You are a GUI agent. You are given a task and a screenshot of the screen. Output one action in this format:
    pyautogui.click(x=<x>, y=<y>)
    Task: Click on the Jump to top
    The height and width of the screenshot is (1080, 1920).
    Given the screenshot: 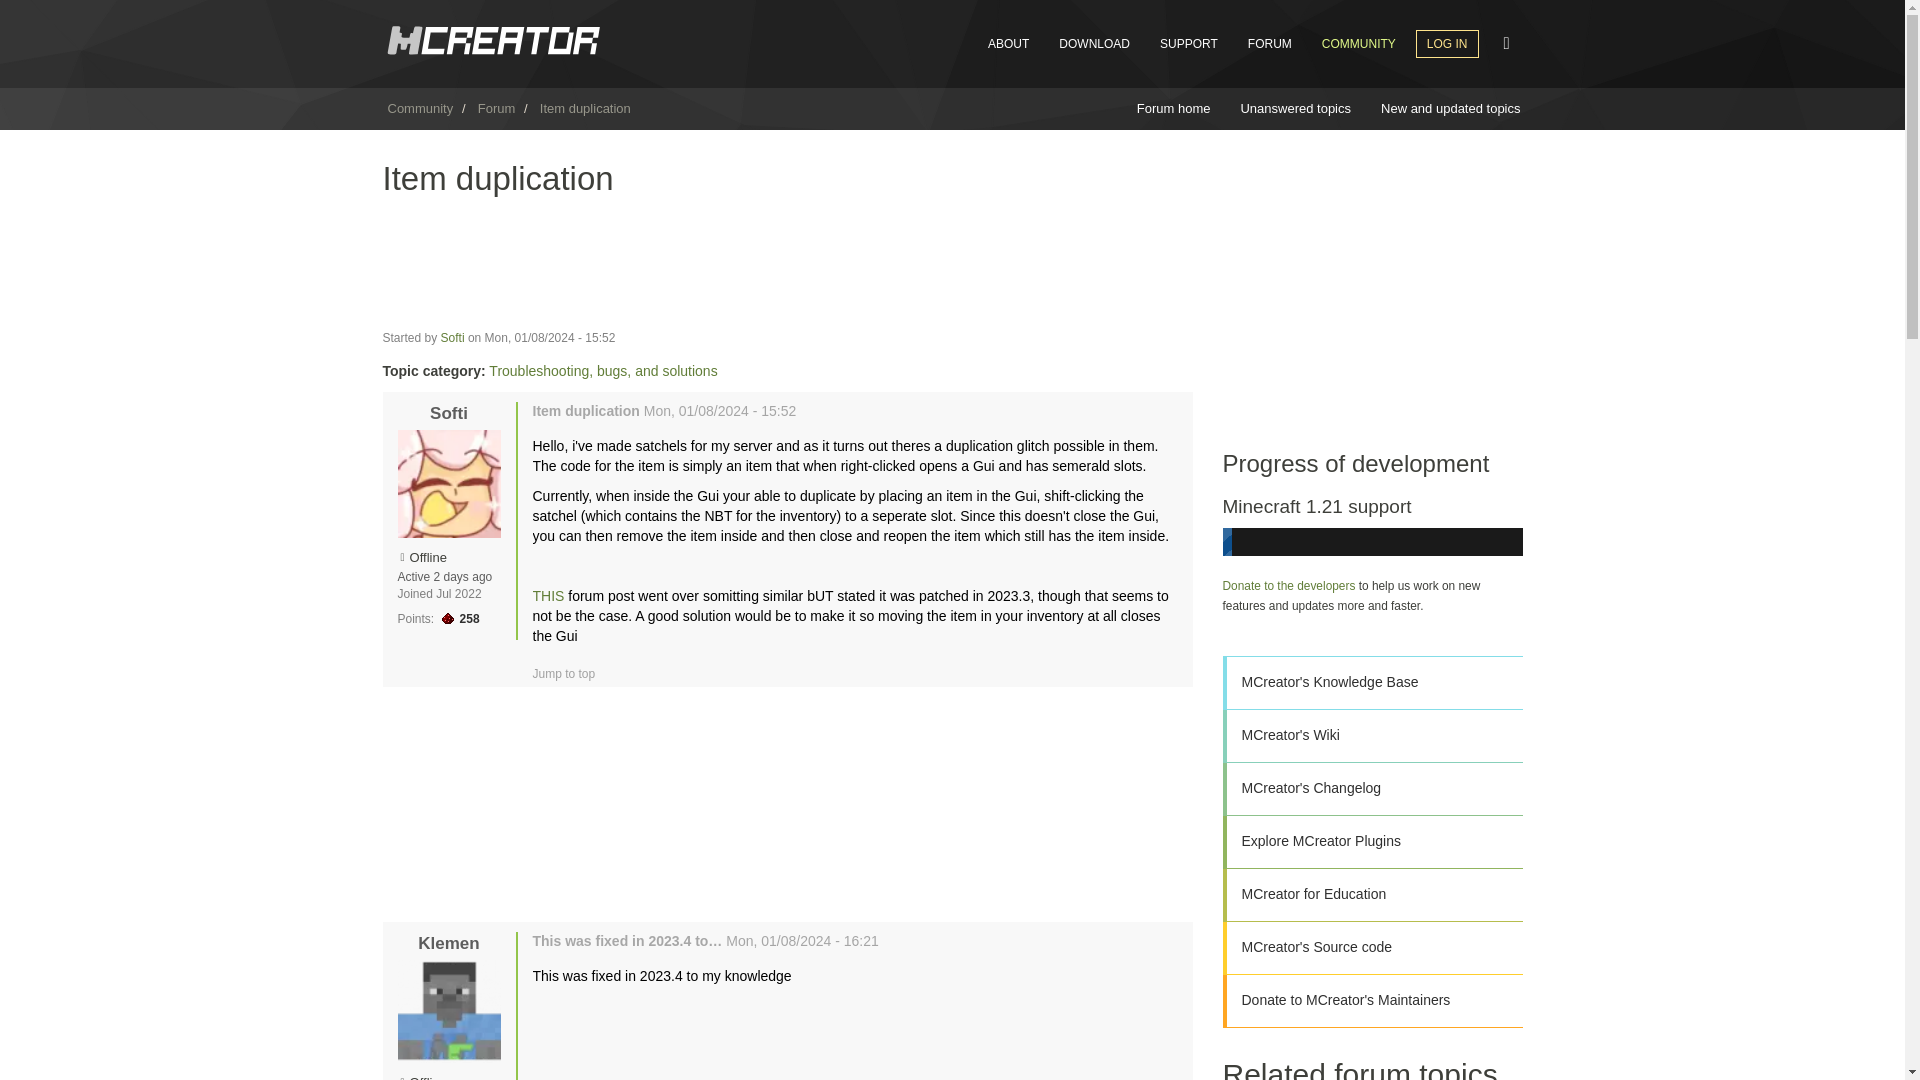 What is the action you would take?
    pyautogui.click(x=563, y=674)
    